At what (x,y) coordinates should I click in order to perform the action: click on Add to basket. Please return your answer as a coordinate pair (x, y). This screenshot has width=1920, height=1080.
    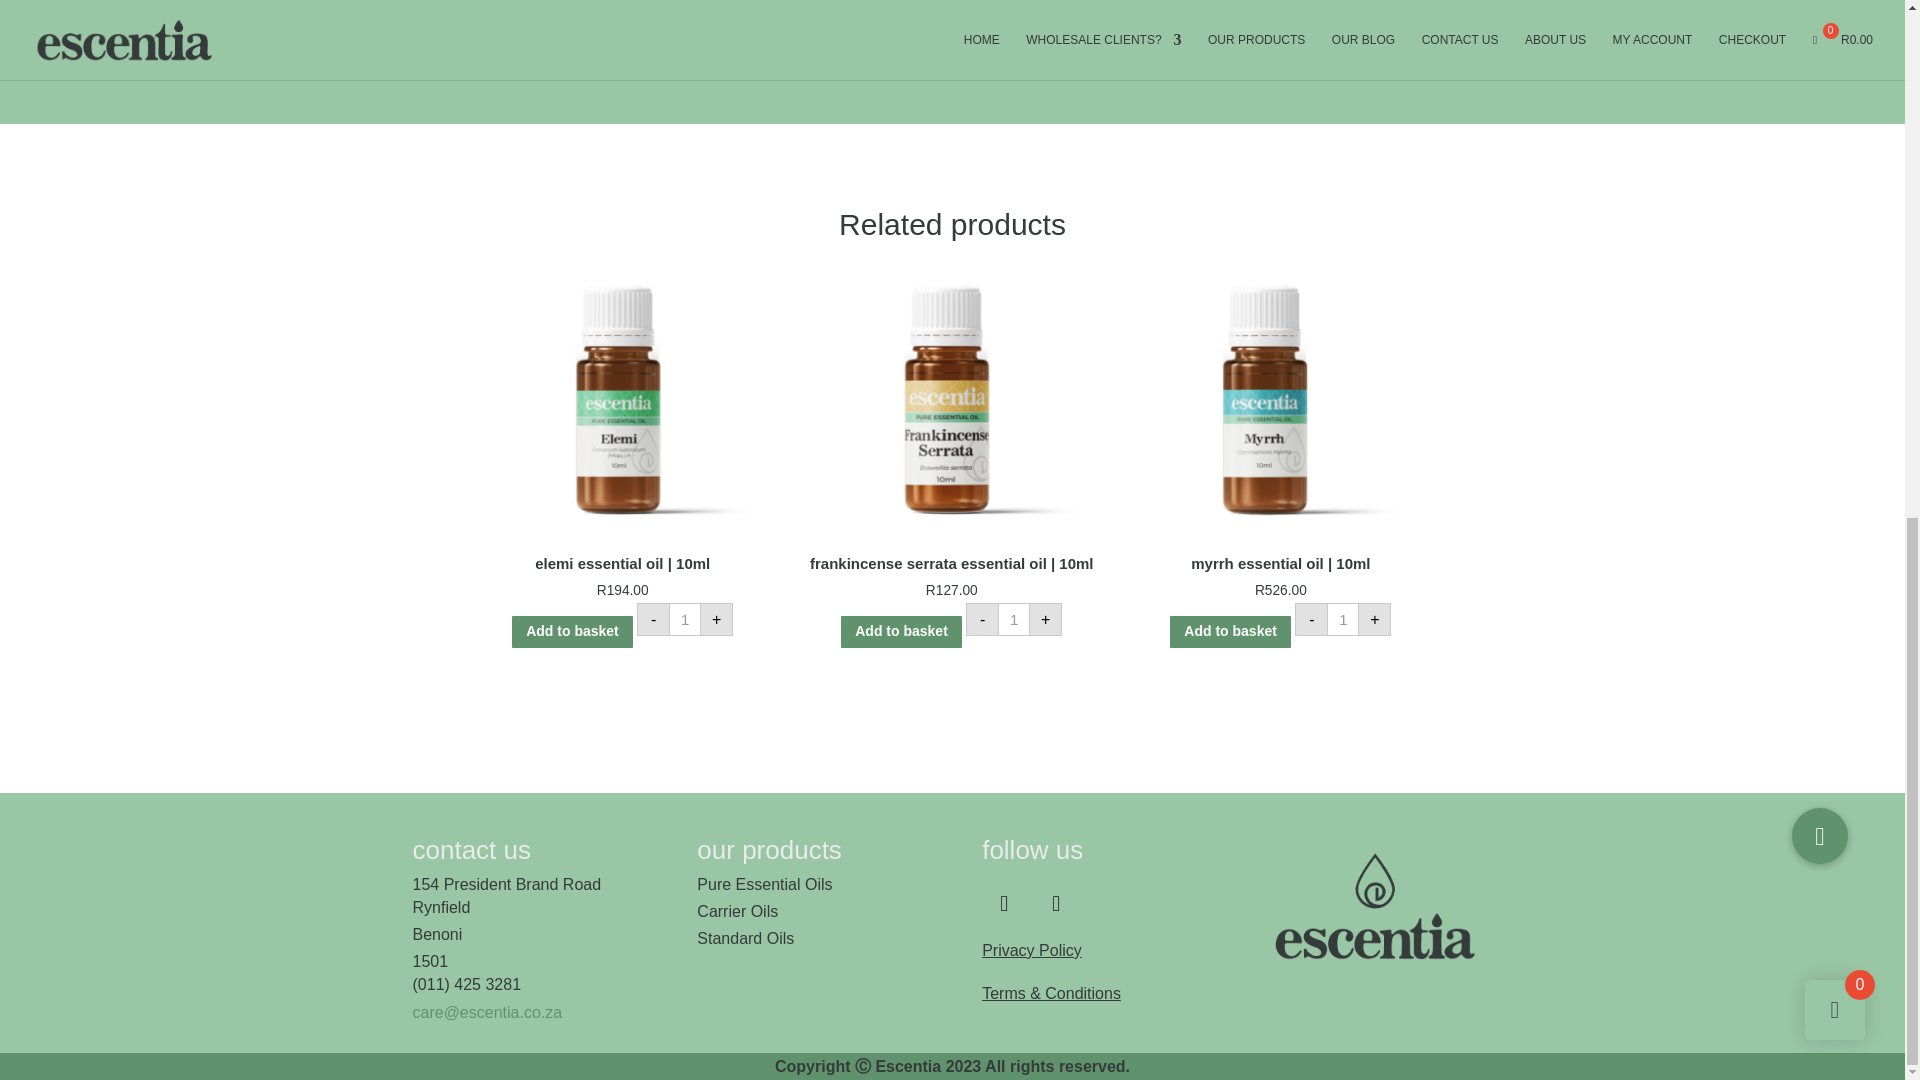
    Looking at the image, I should click on (900, 632).